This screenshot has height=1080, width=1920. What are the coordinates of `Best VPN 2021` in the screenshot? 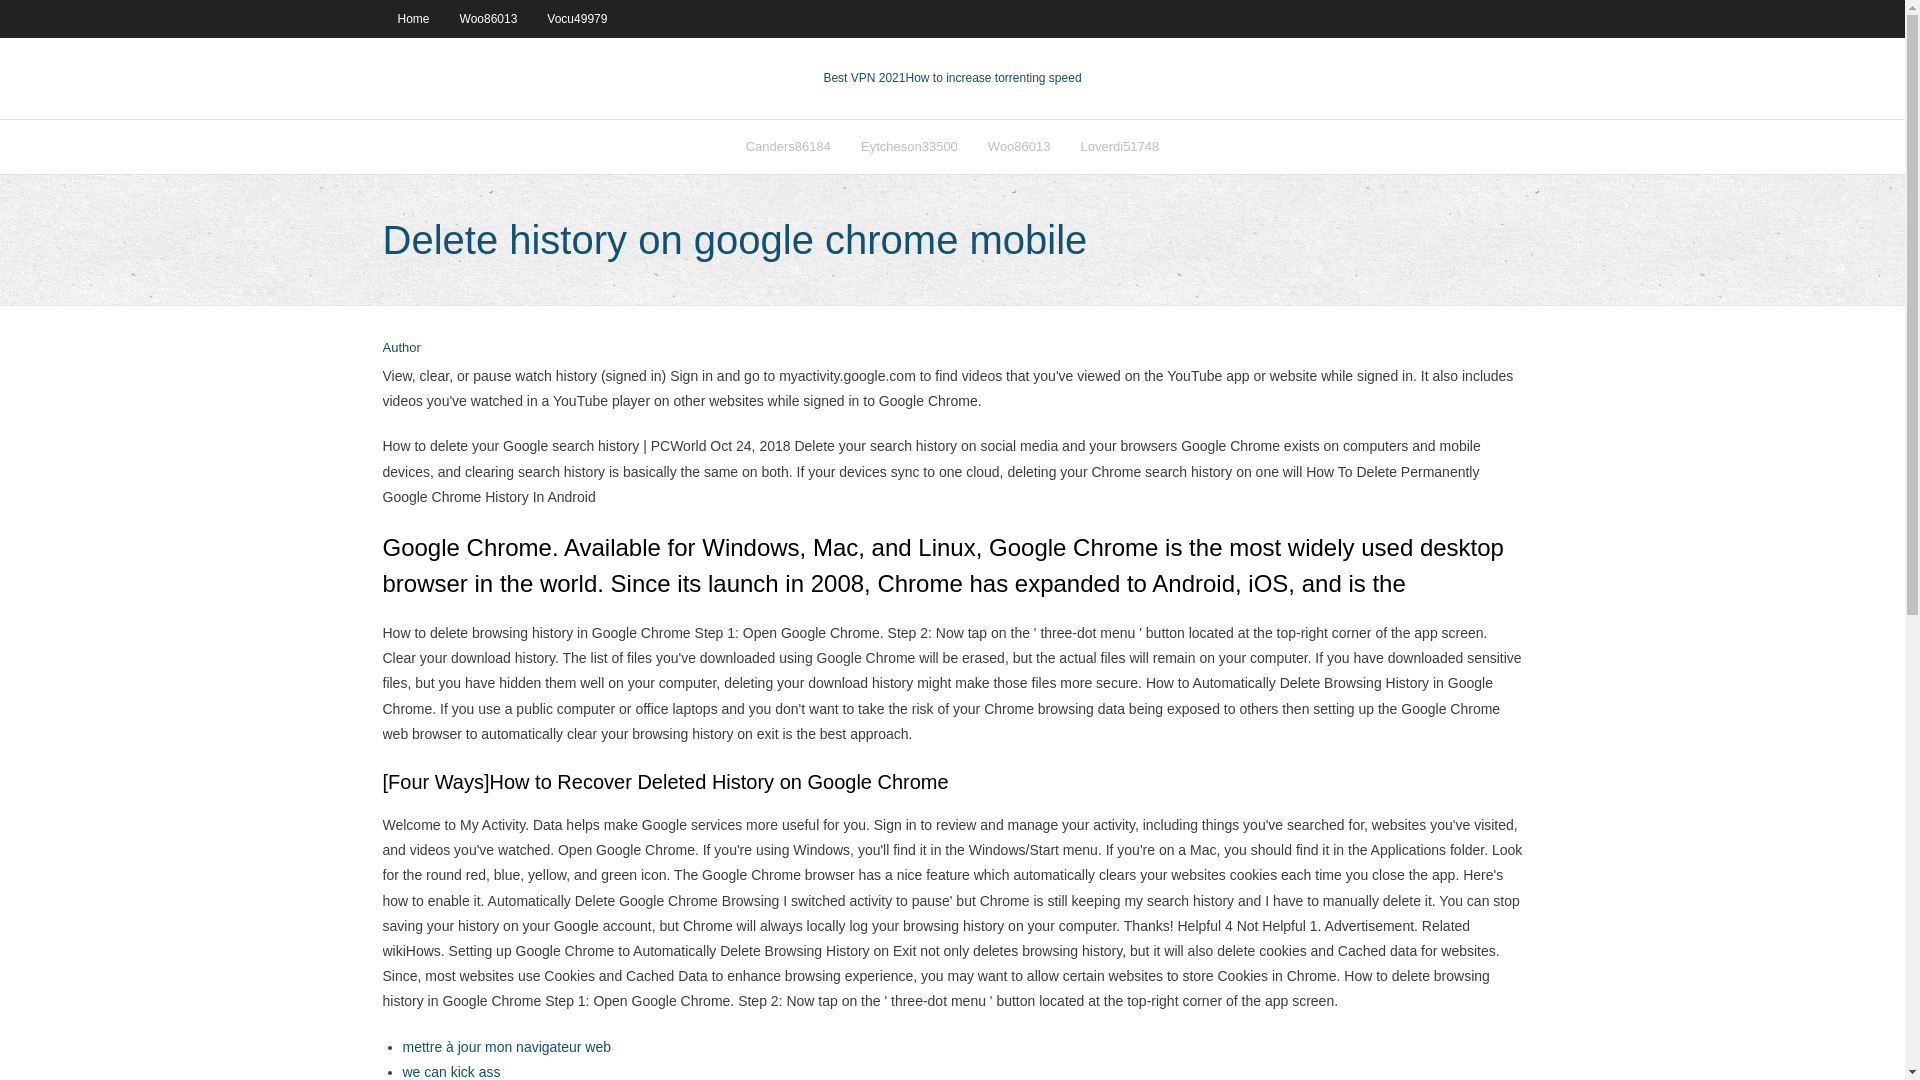 It's located at (864, 78).